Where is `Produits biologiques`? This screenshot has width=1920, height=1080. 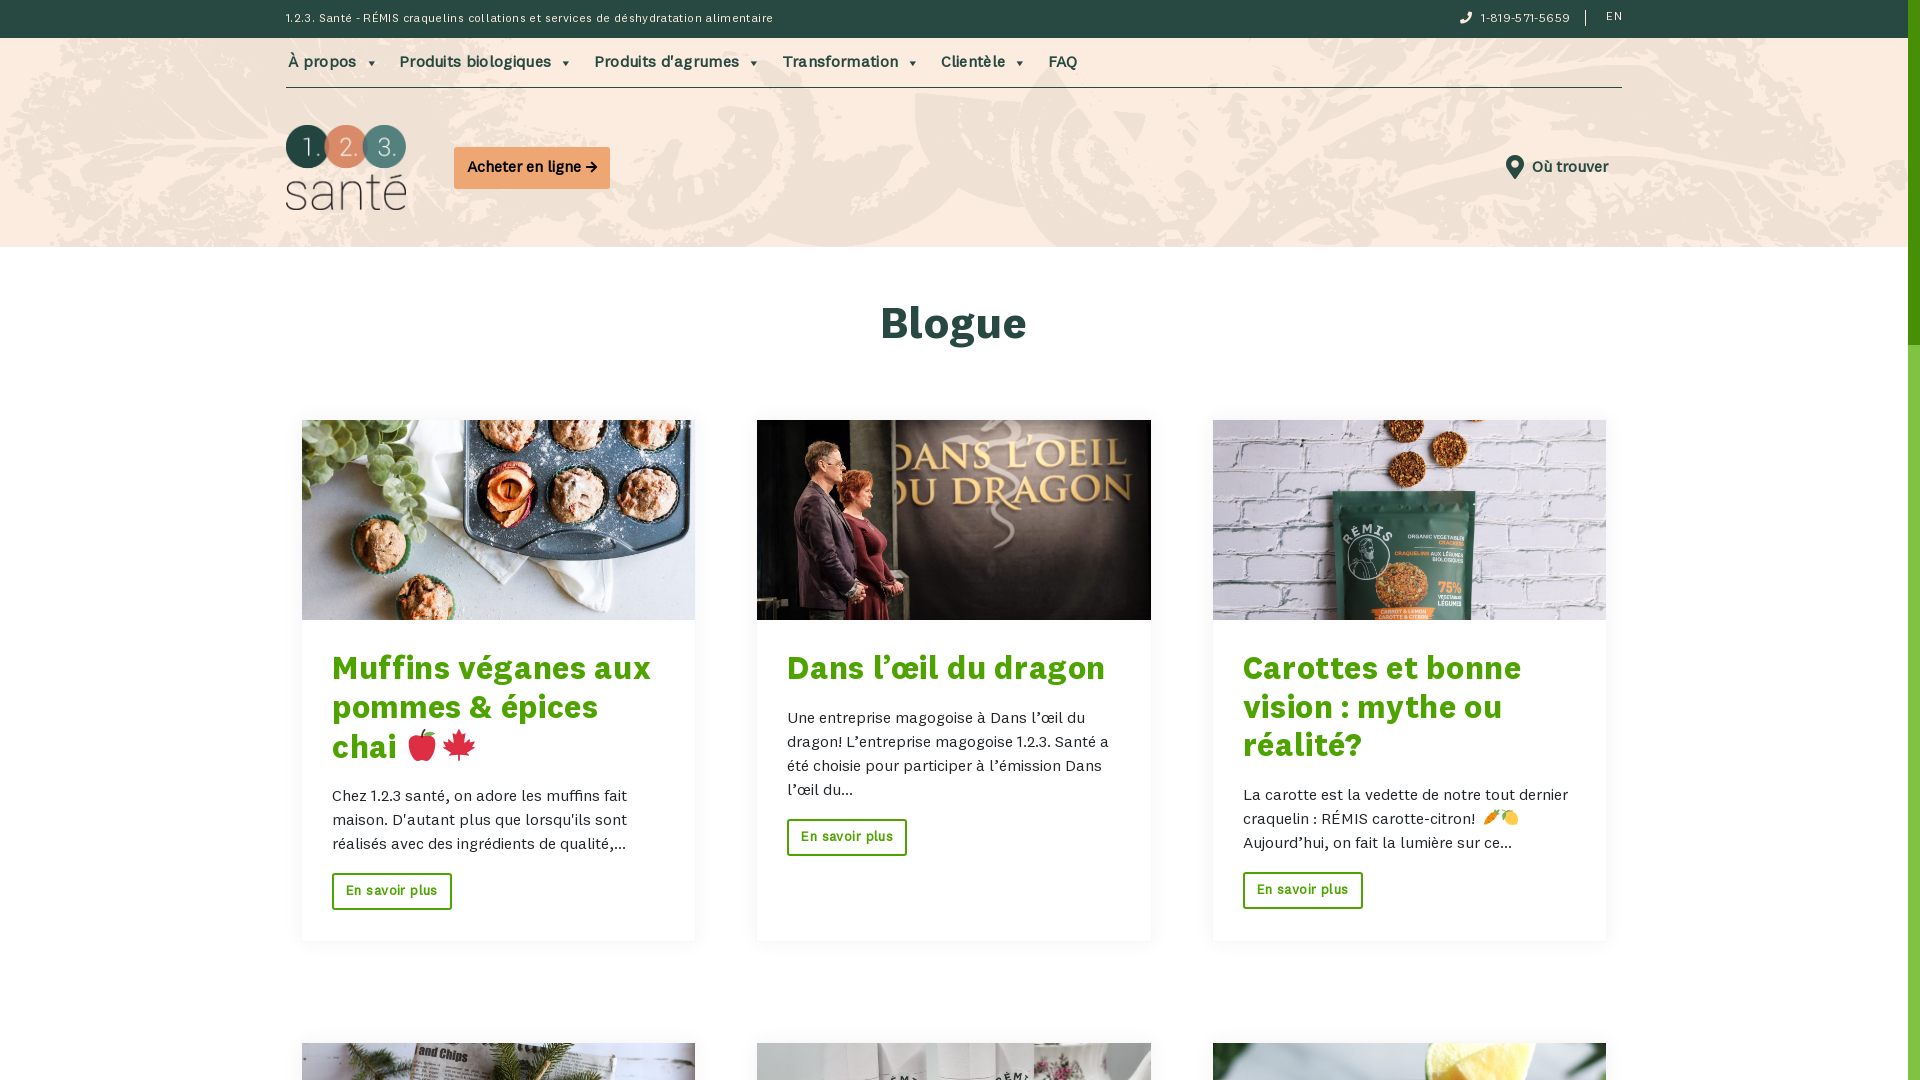 Produits biologiques is located at coordinates (486, 62).